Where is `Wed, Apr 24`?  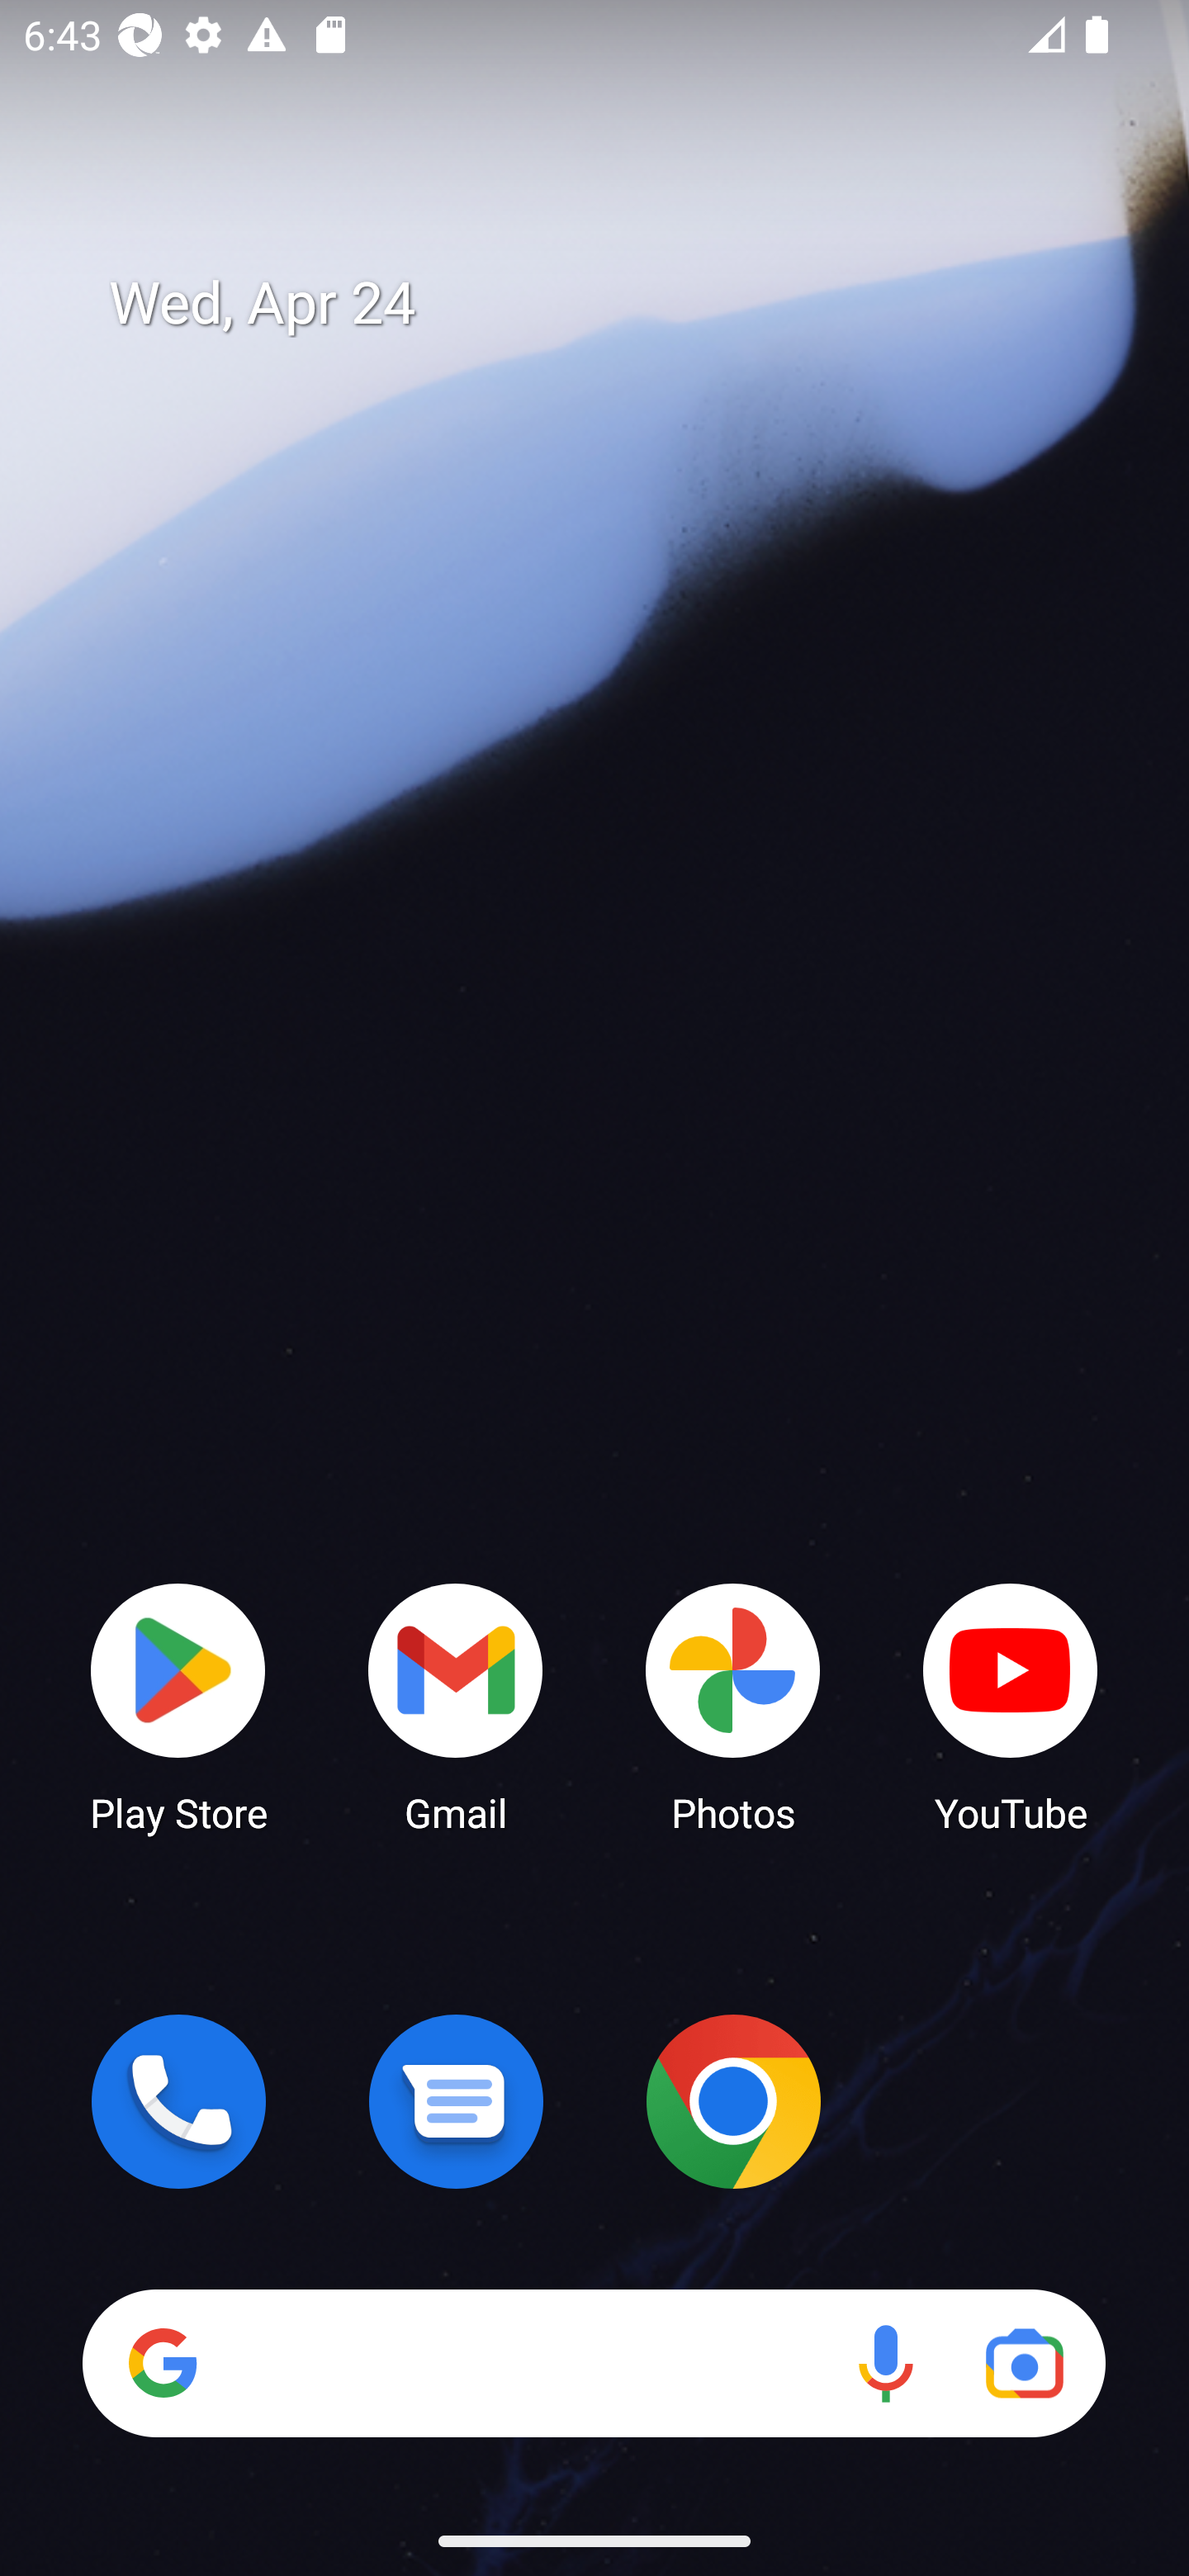 Wed, Apr 24 is located at coordinates (618, 304).